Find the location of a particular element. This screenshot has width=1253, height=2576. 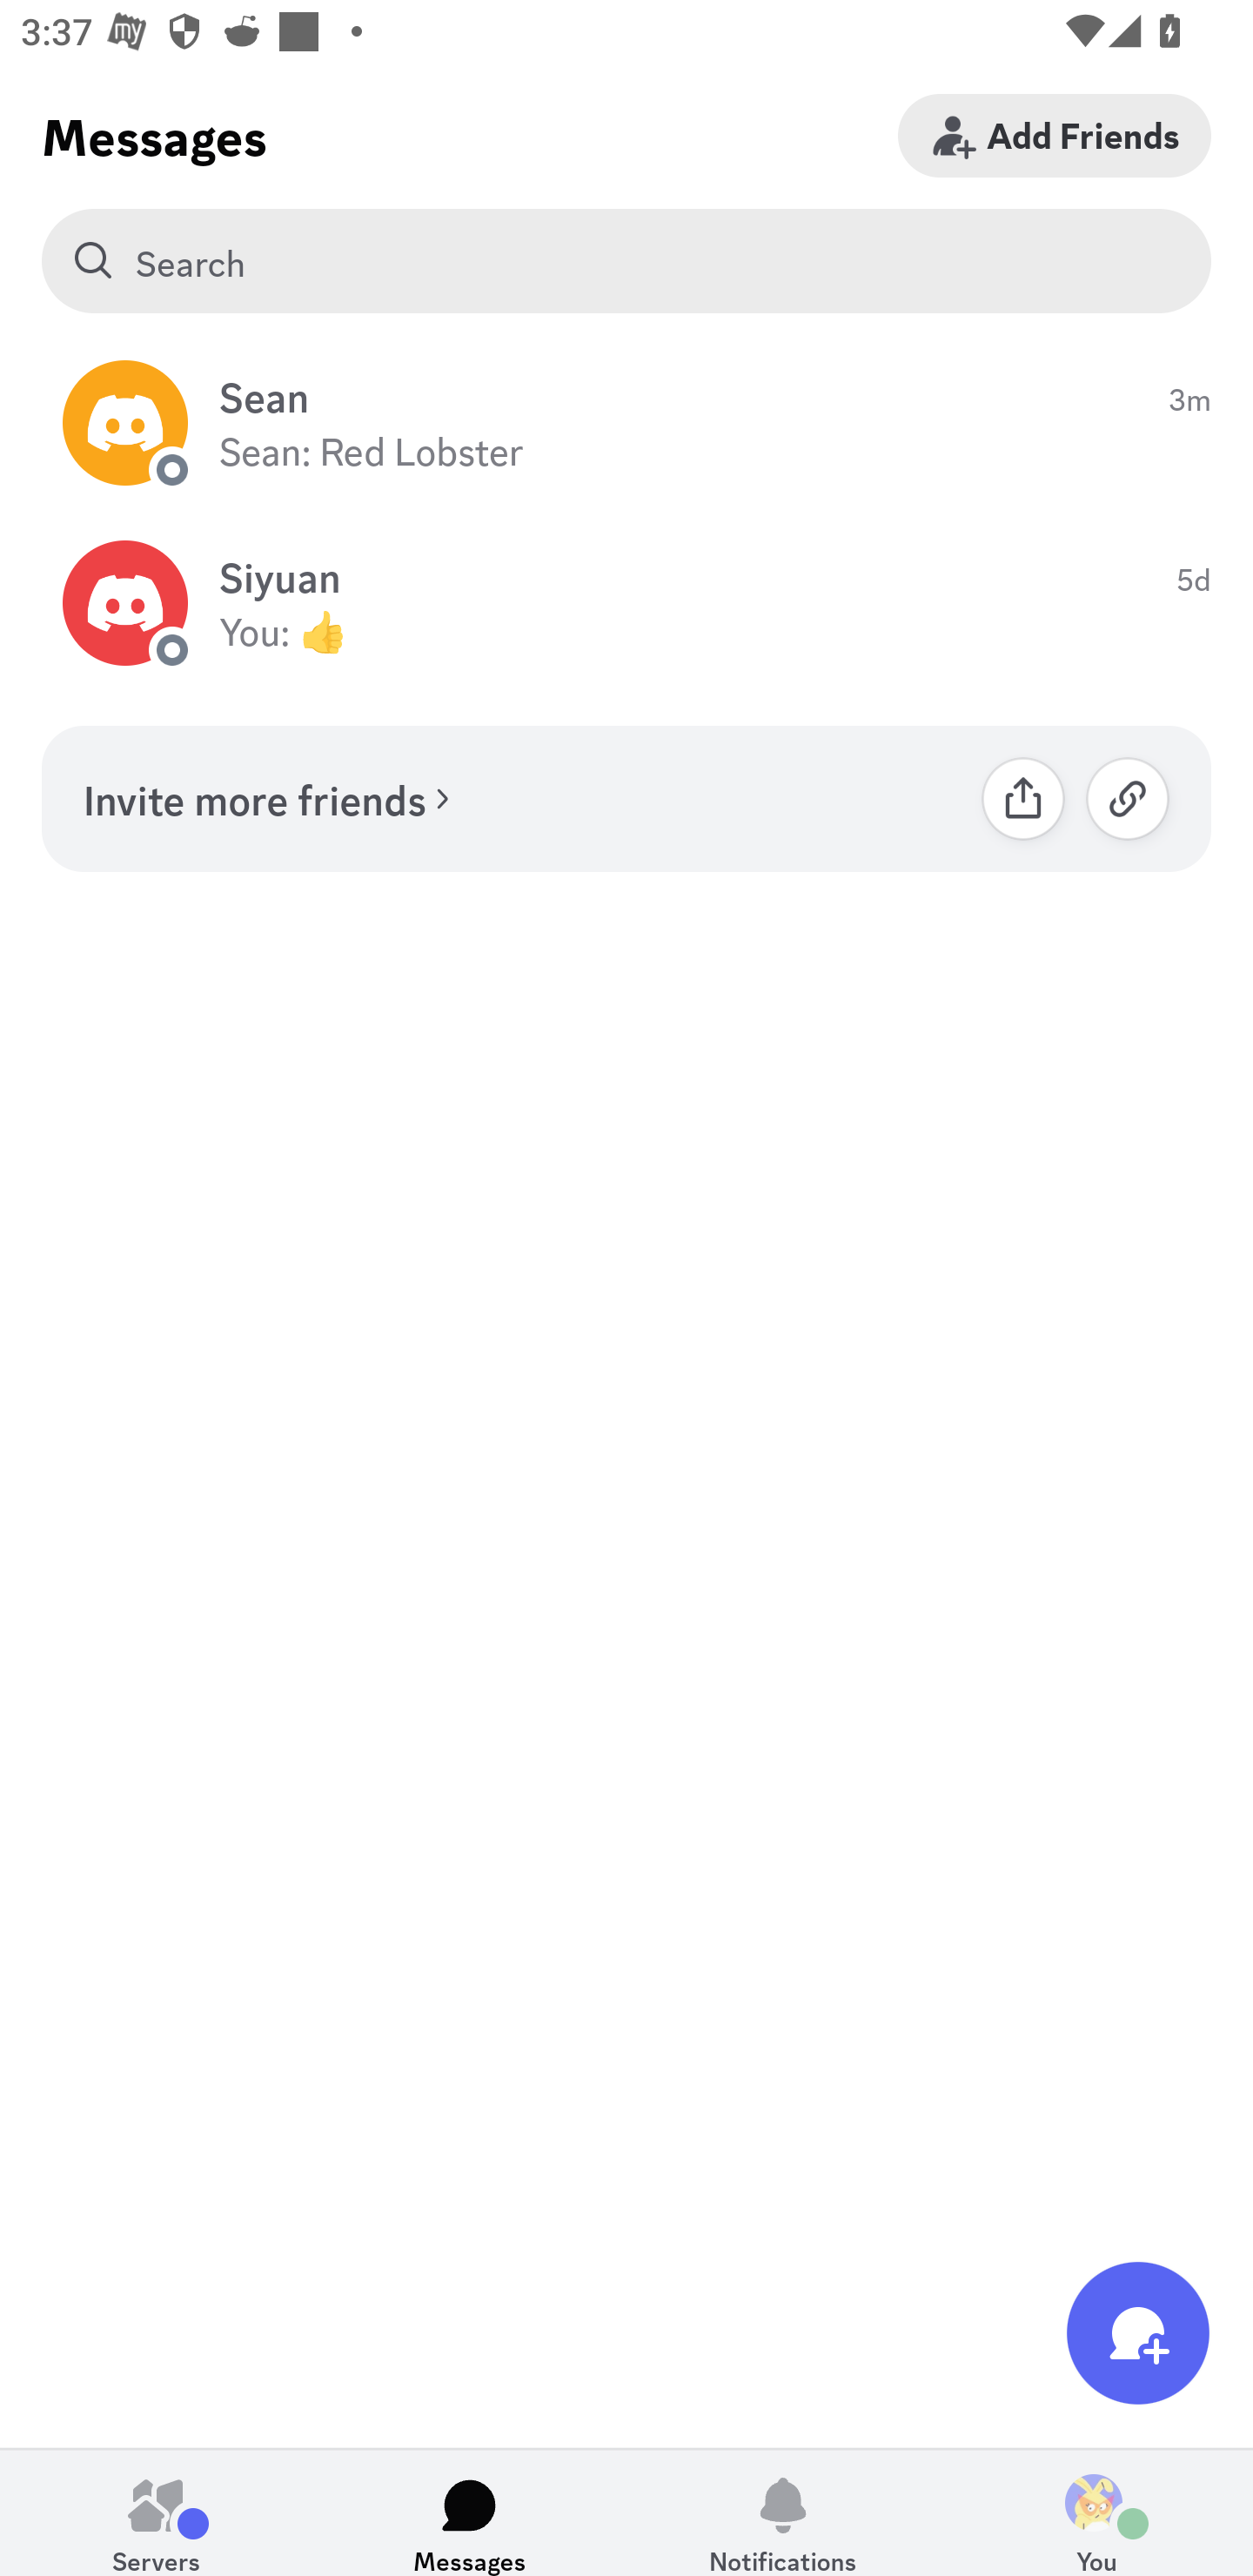

Notifications is located at coordinates (783, 2512).